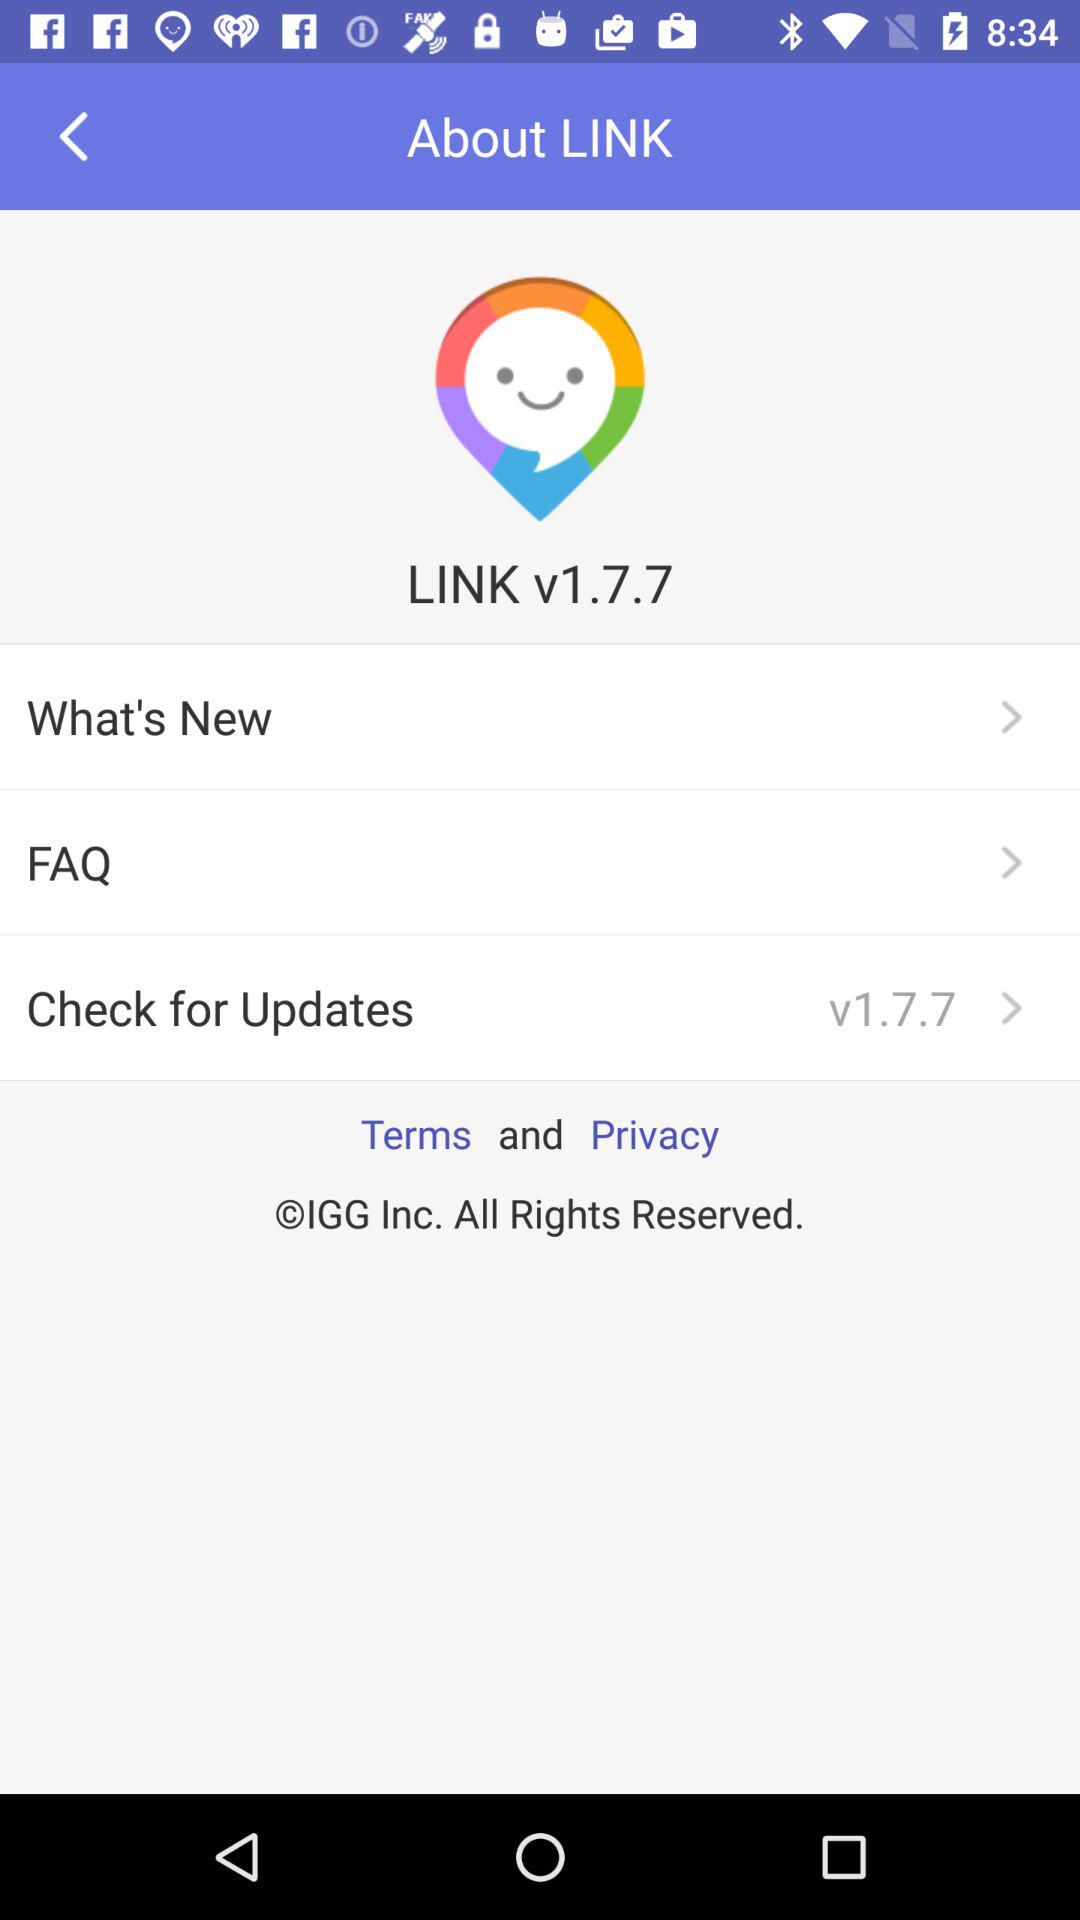  Describe the element at coordinates (540, 716) in the screenshot. I see `launch the what's new app` at that location.